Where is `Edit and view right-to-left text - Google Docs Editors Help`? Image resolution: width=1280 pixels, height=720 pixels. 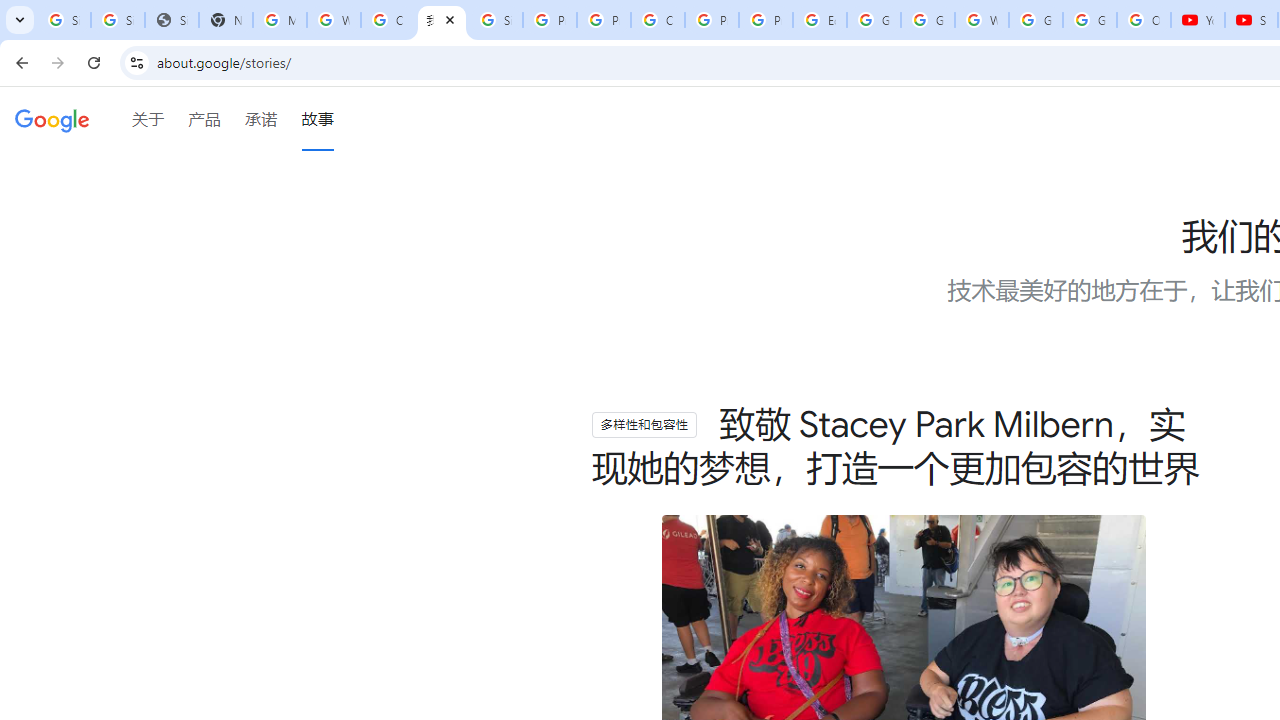 Edit and view right-to-left text - Google Docs Editors Help is located at coordinates (820, 20).